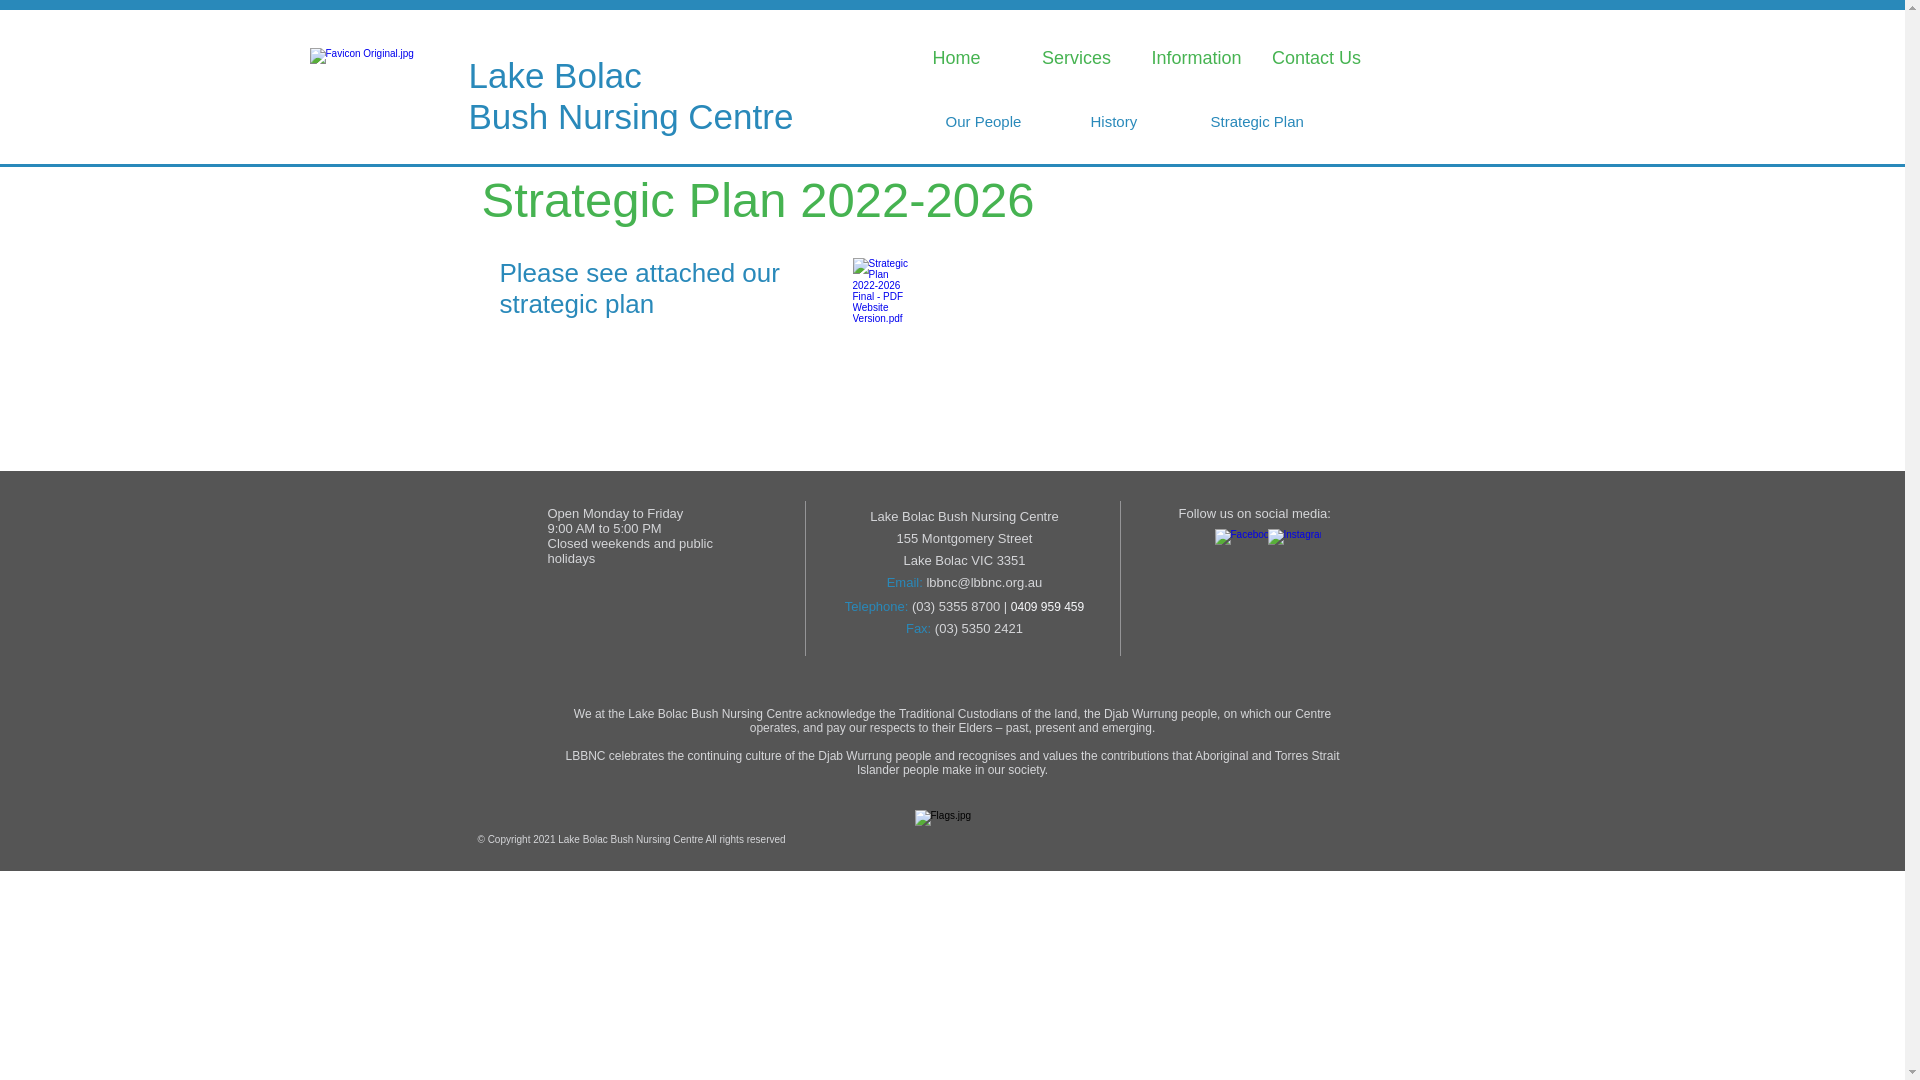 This screenshot has width=1920, height=1080. What do you see at coordinates (1076, 58) in the screenshot?
I see `Services` at bounding box center [1076, 58].